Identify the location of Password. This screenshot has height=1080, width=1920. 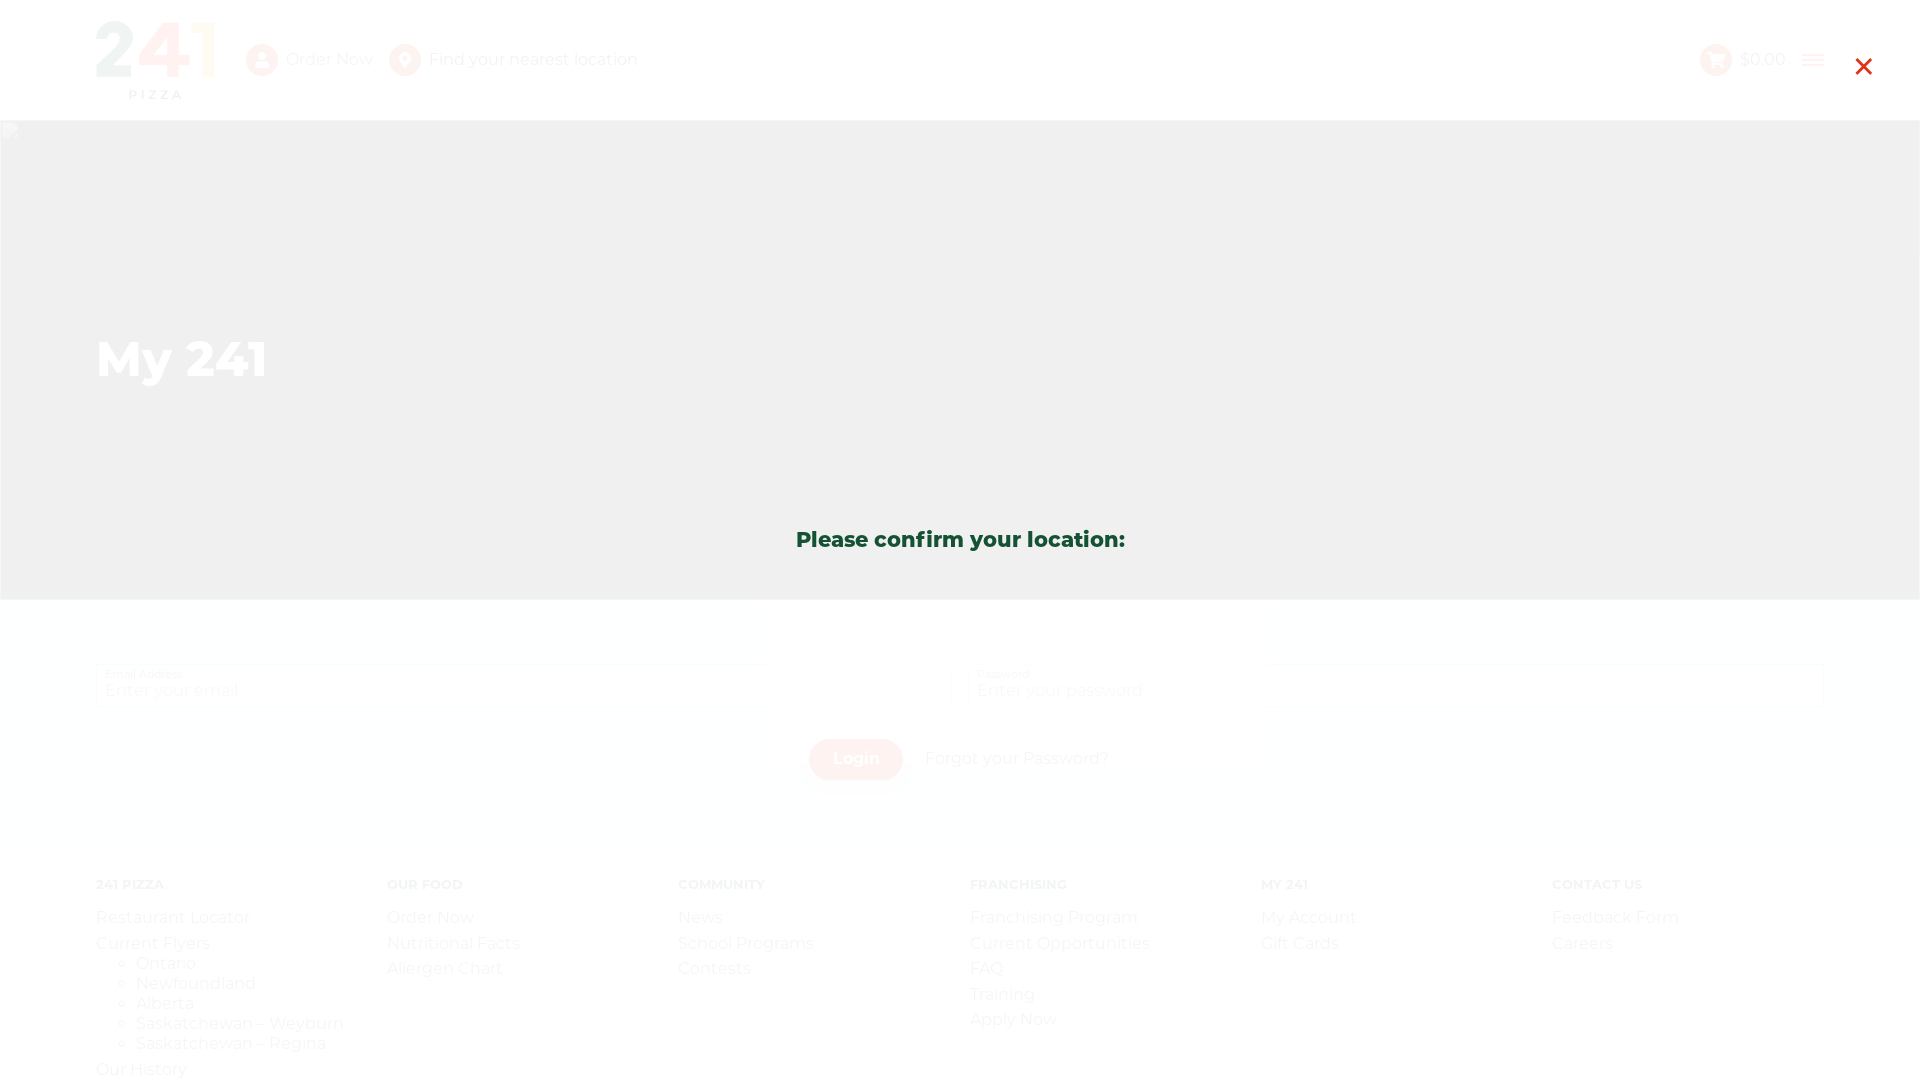
(1396, 691).